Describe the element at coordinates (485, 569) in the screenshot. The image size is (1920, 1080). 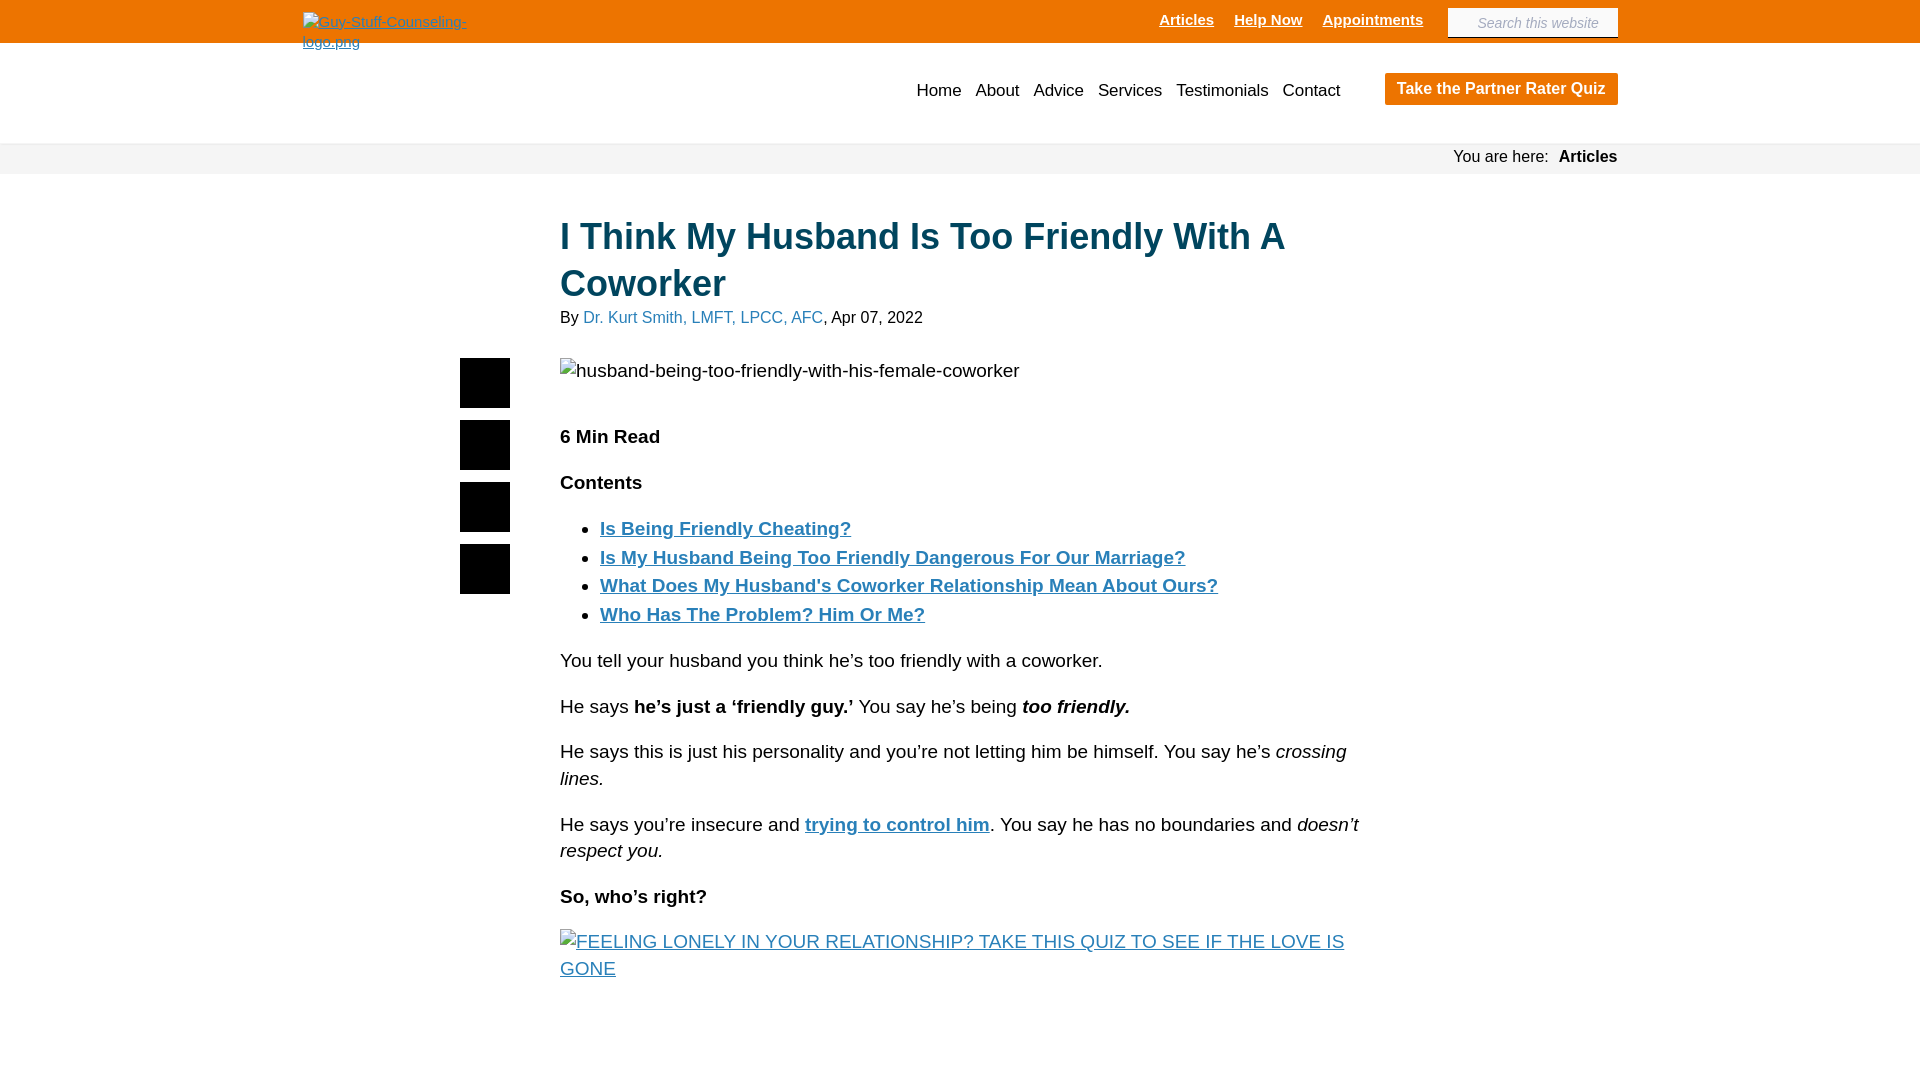
I see `Send on this page URL via email` at that location.